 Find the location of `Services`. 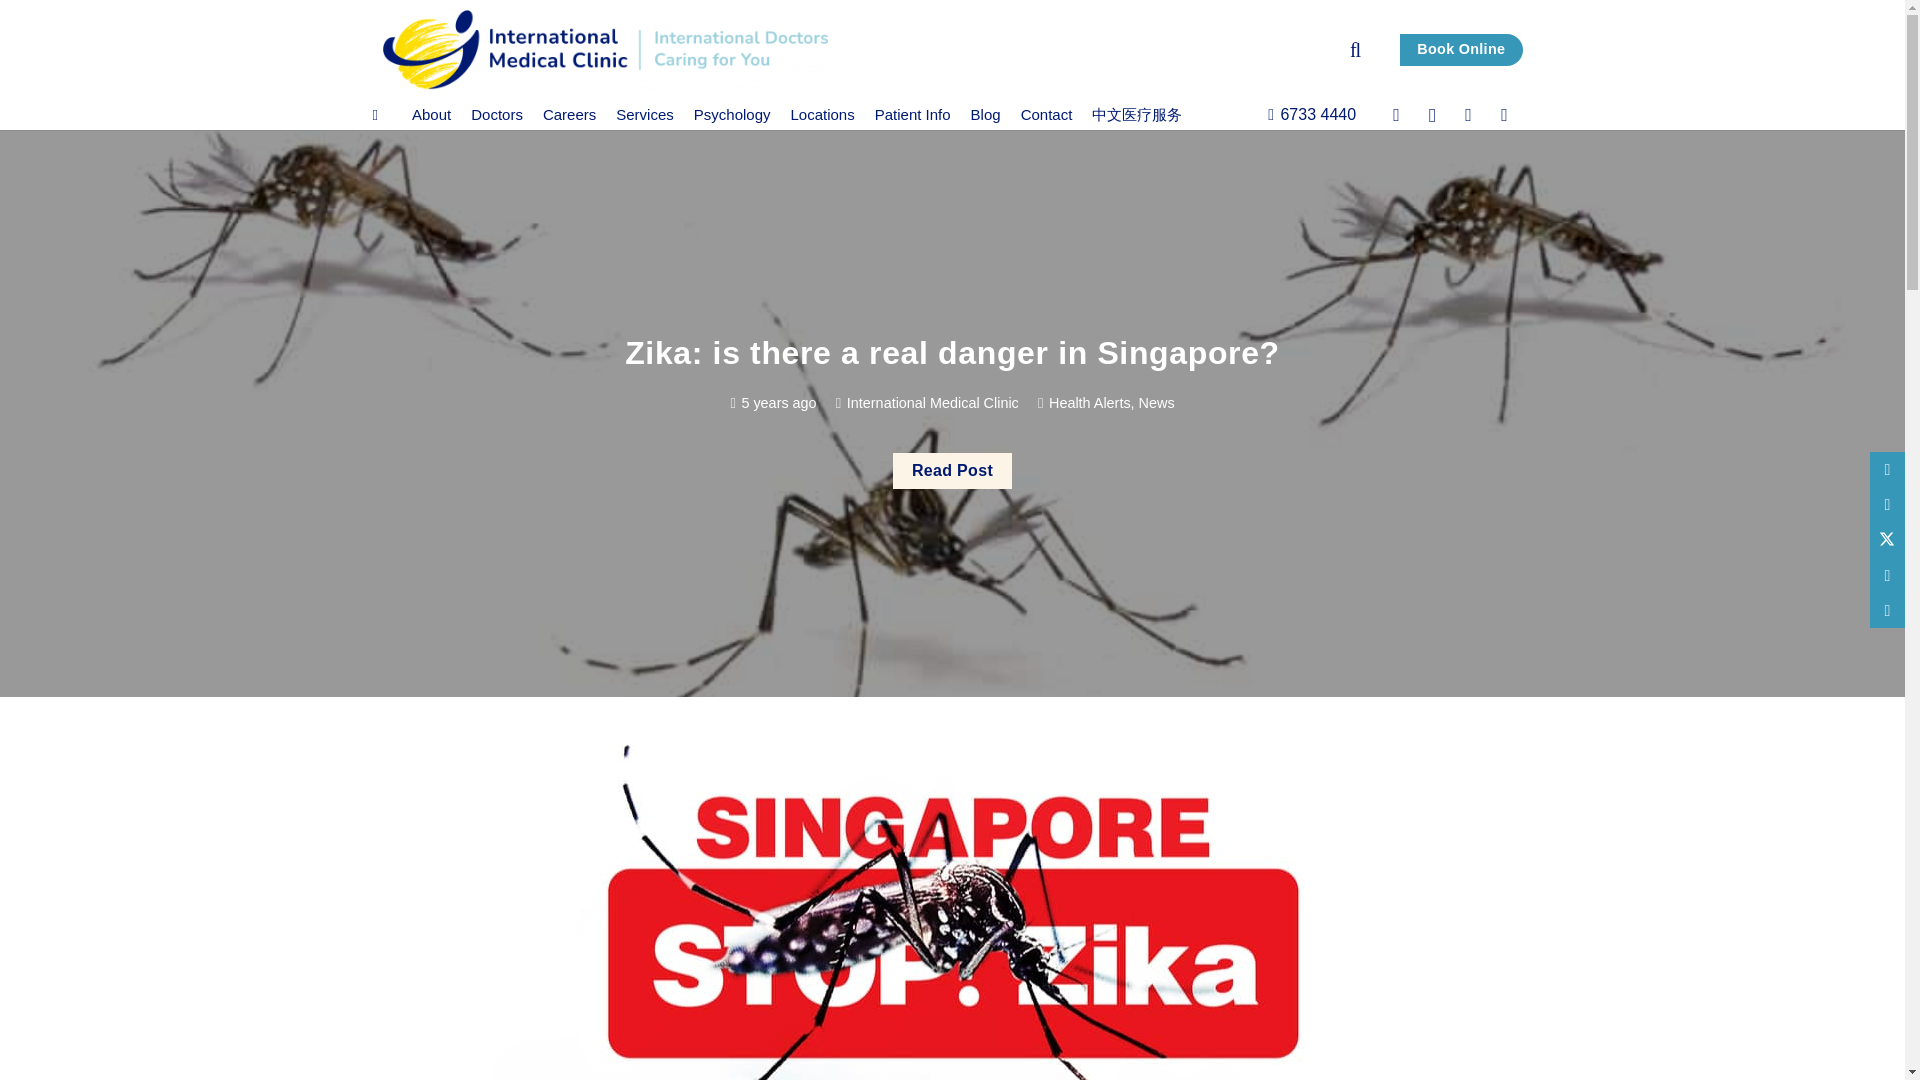

Services is located at coordinates (644, 114).